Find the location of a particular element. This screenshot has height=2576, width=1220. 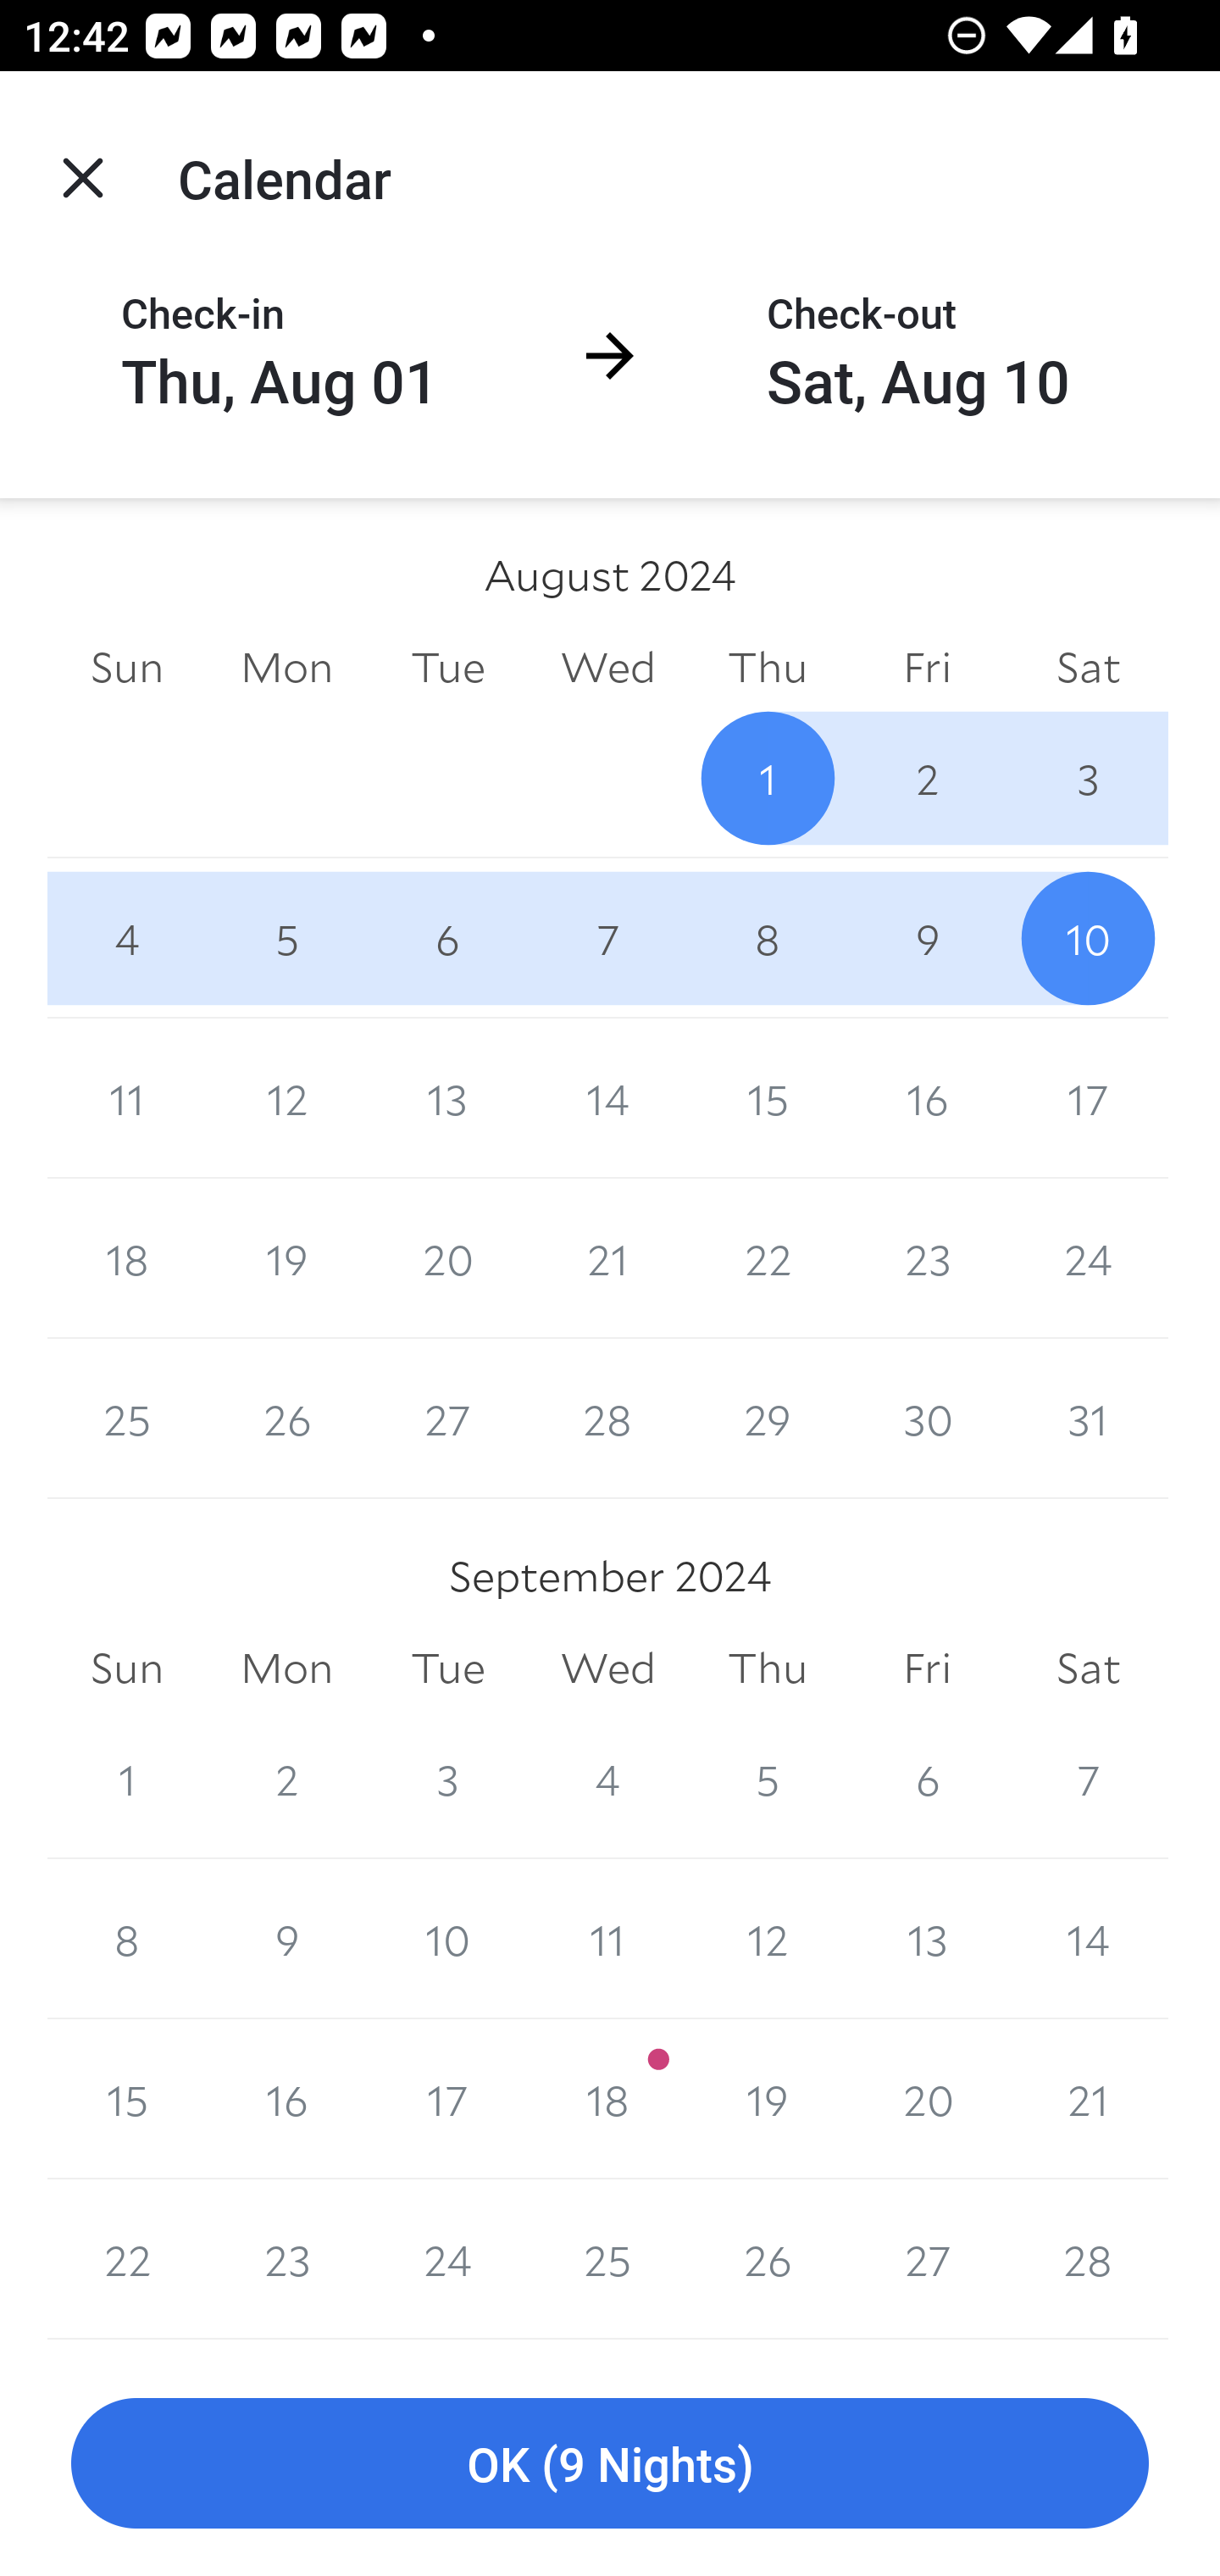

2 2 September 2024 is located at coordinates (286, 1779).